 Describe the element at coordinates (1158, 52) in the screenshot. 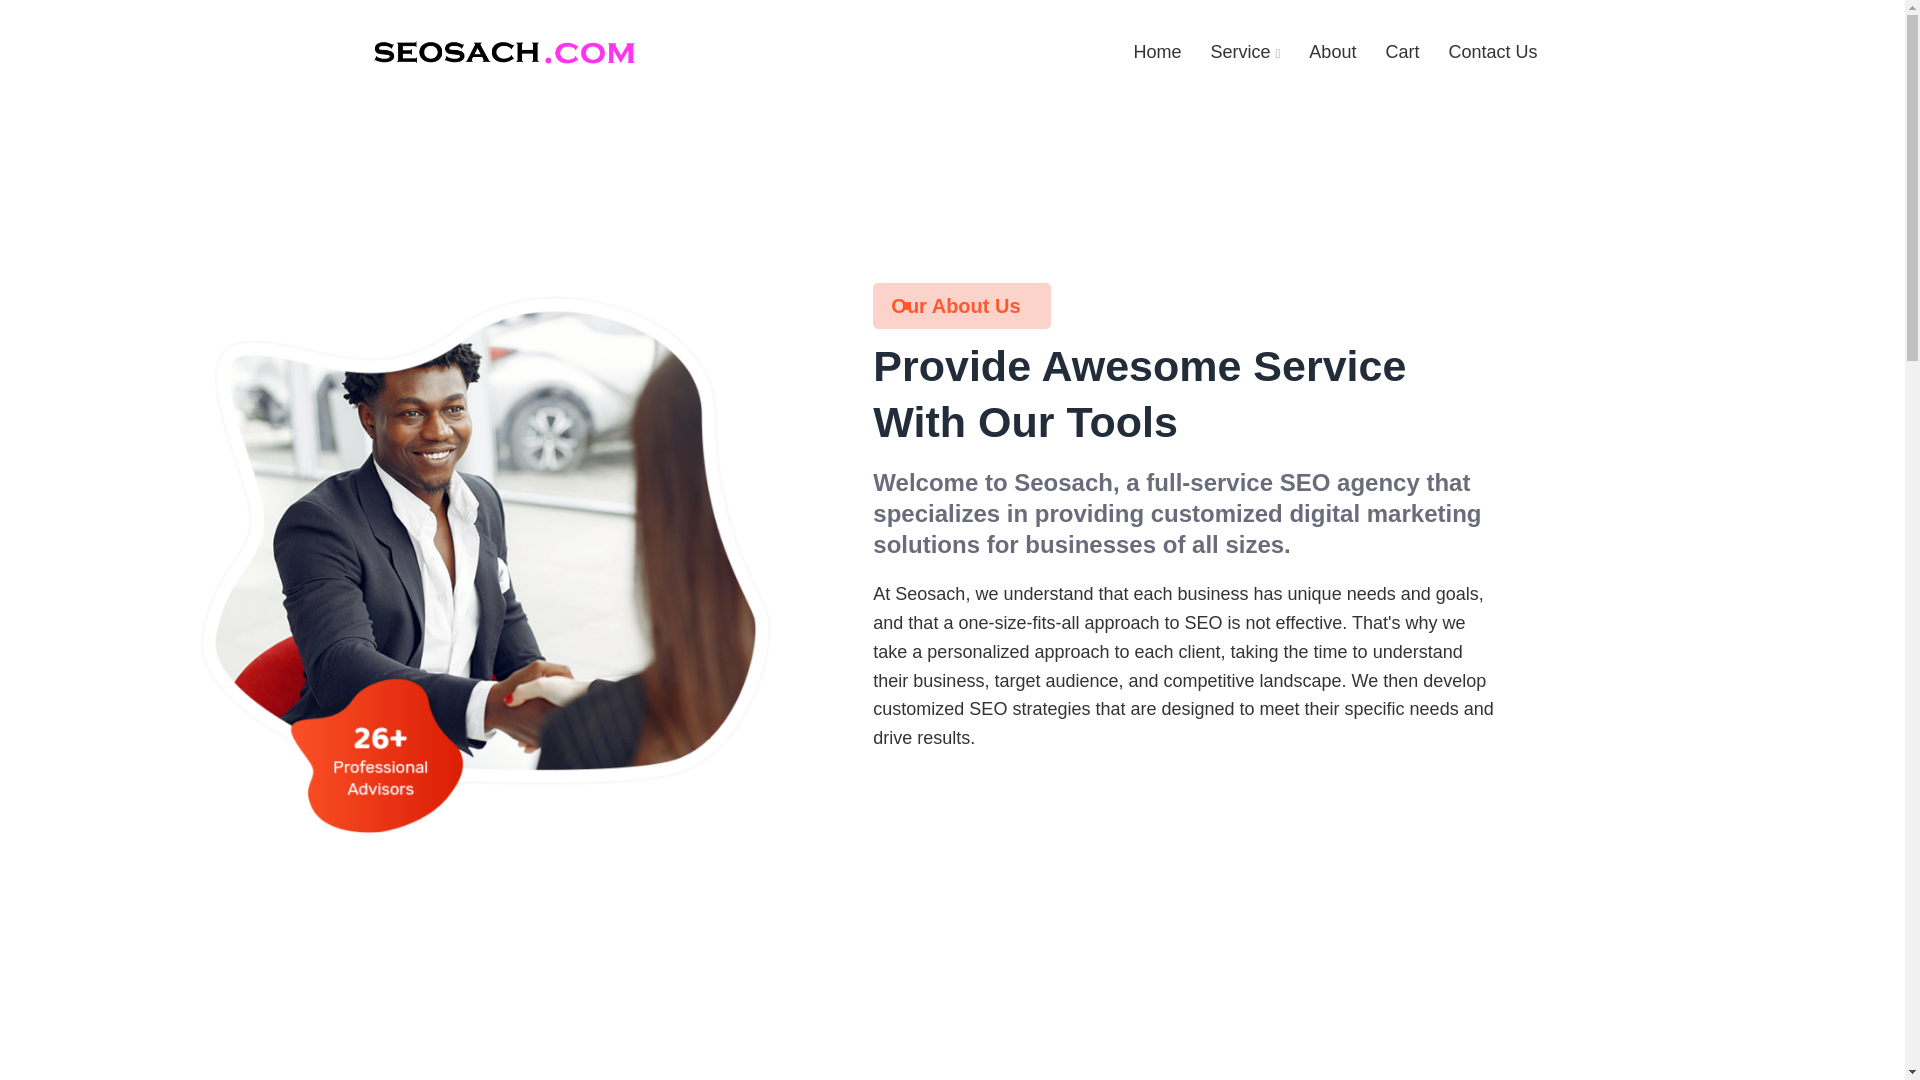

I see `Home` at that location.